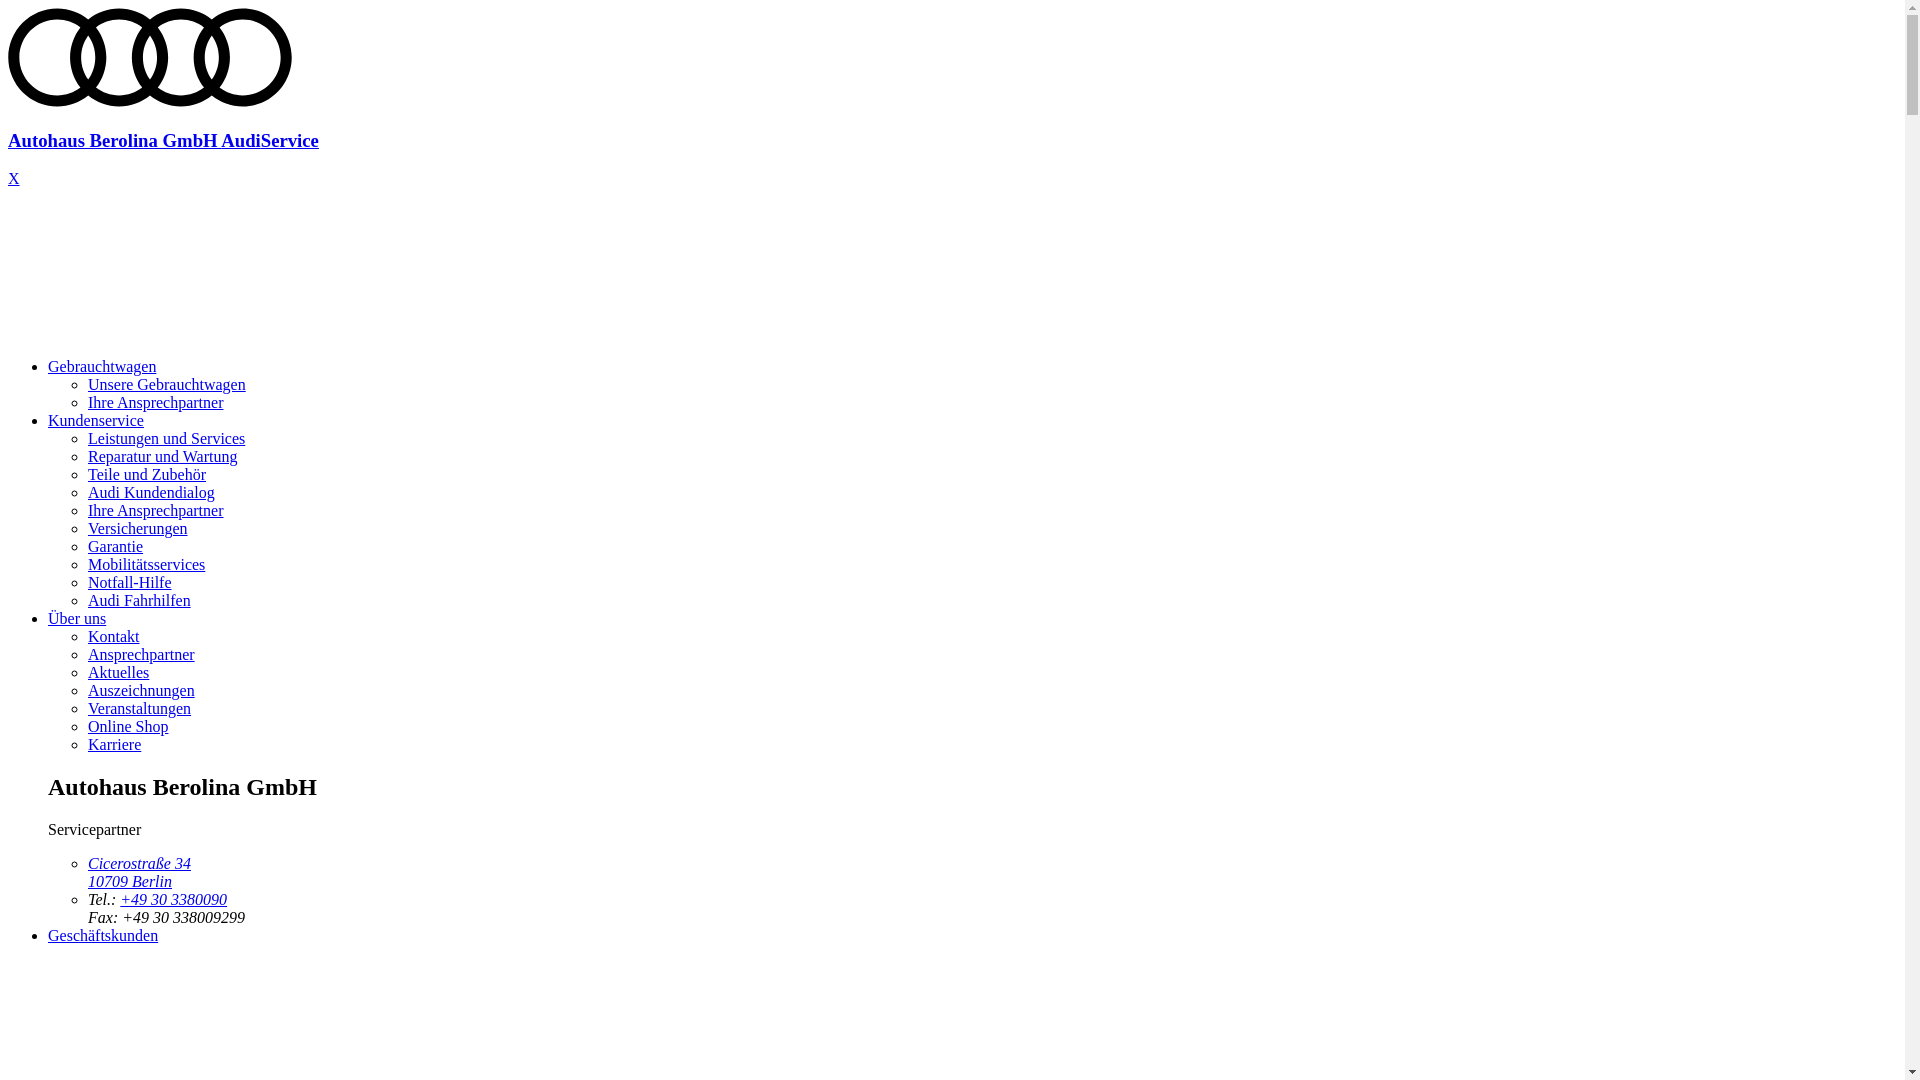  Describe the element at coordinates (114, 636) in the screenshot. I see `Kontakt` at that location.